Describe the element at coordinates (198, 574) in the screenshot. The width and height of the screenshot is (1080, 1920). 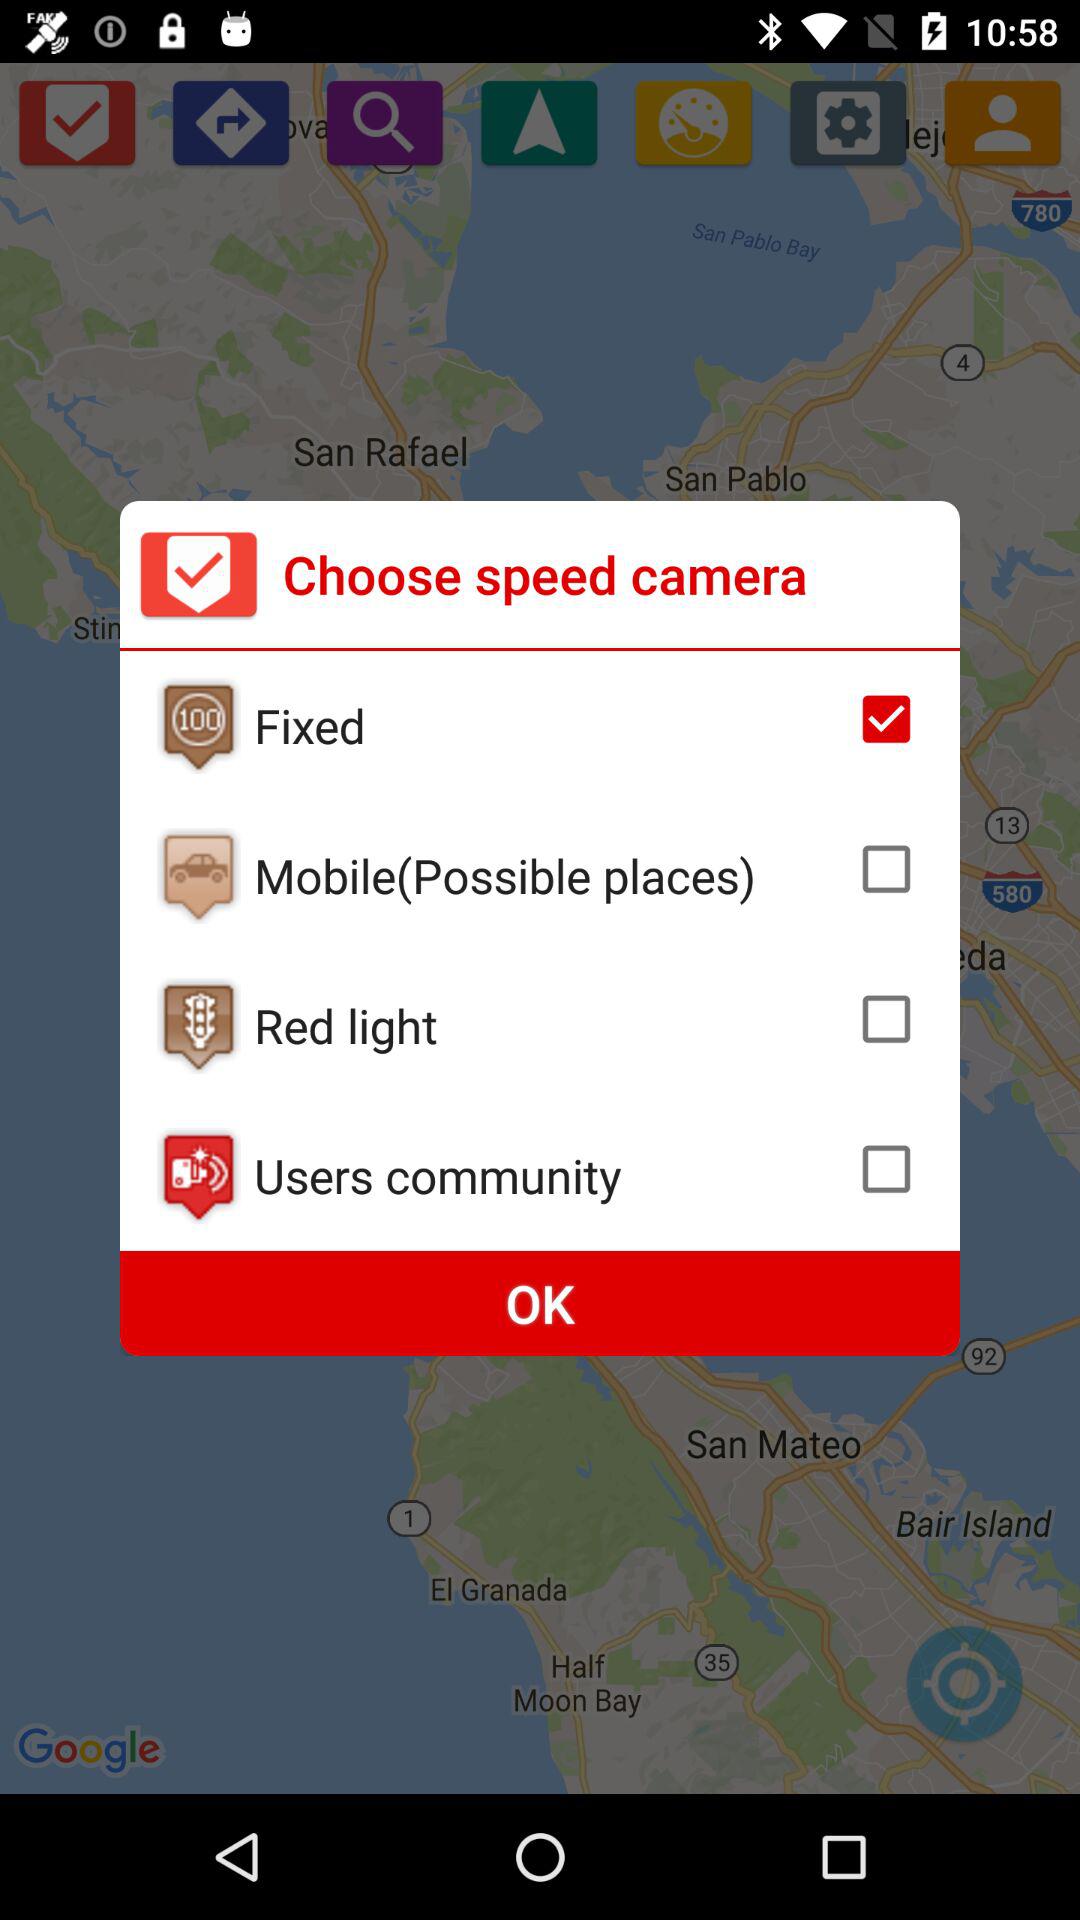
I see `open the icon to the left of choose speed camera icon` at that location.